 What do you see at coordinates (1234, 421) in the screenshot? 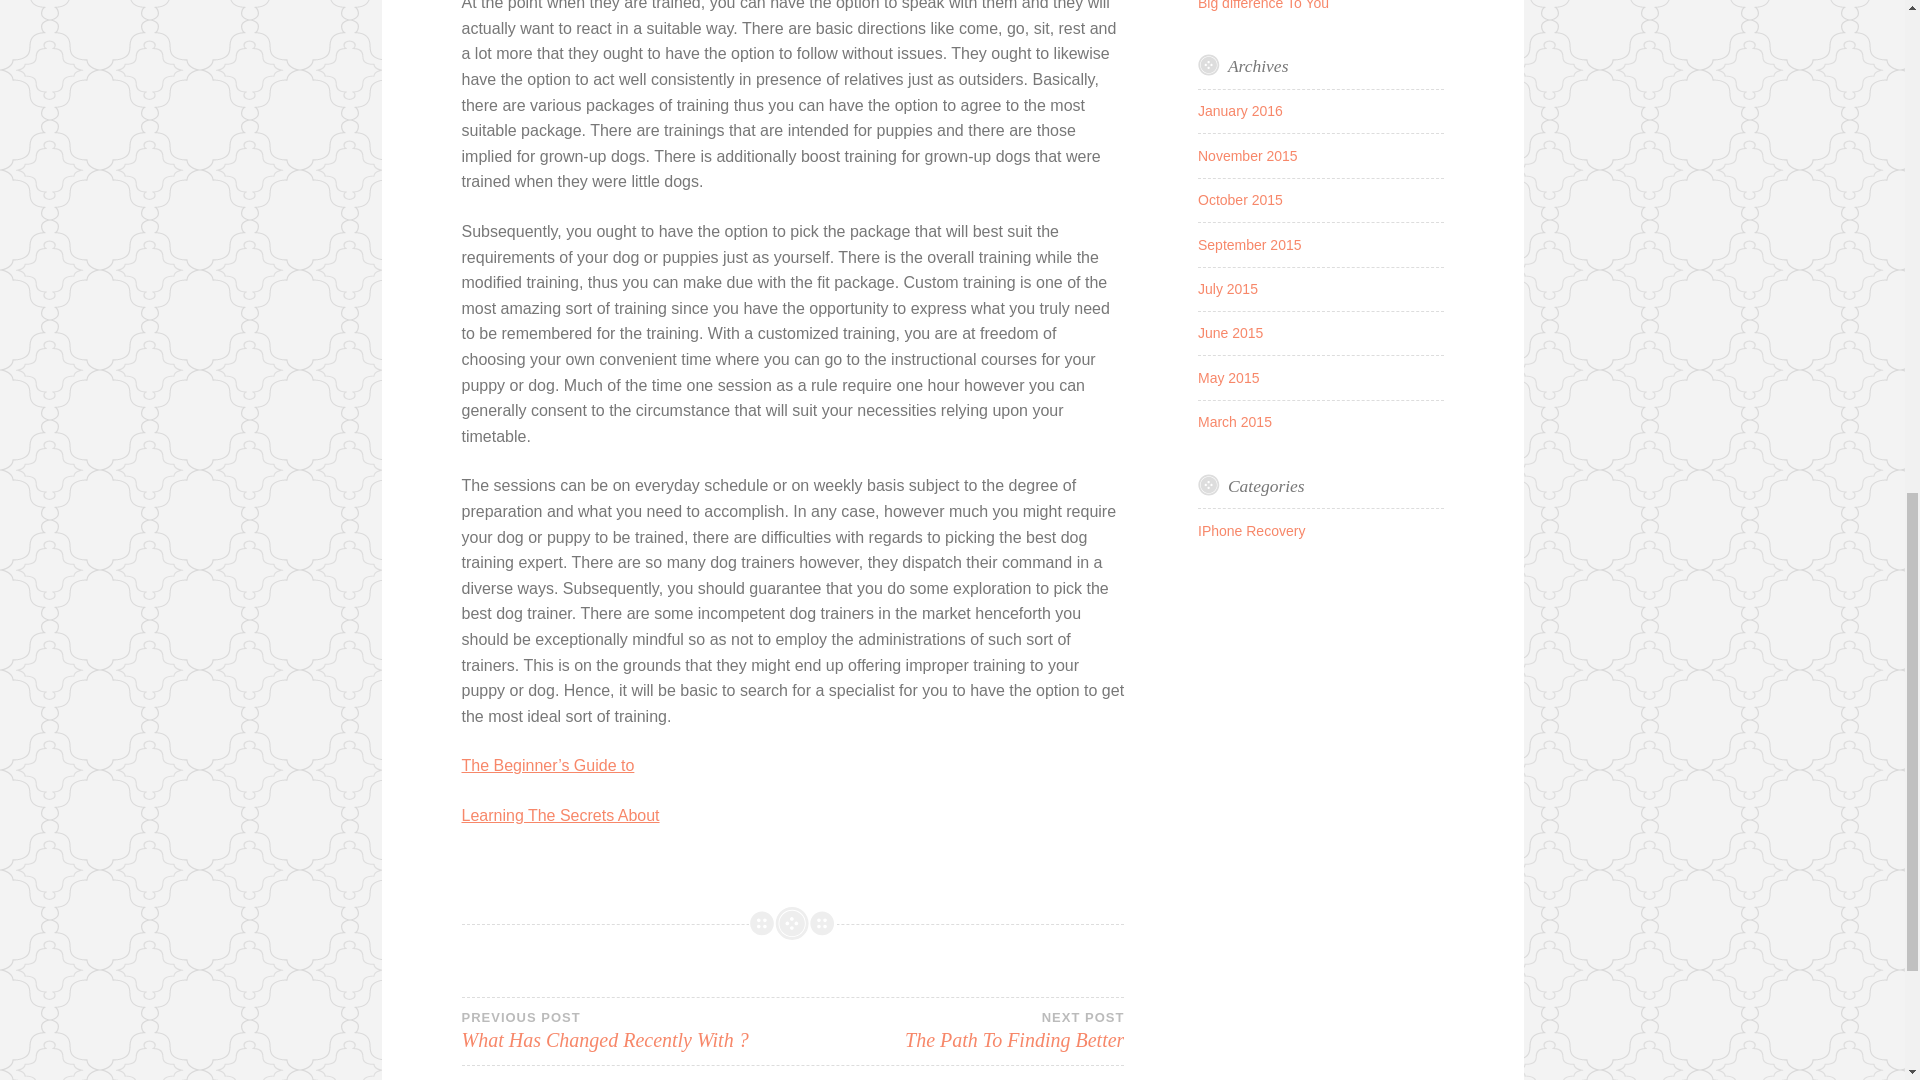
I see `March 2015` at bounding box center [1234, 421].